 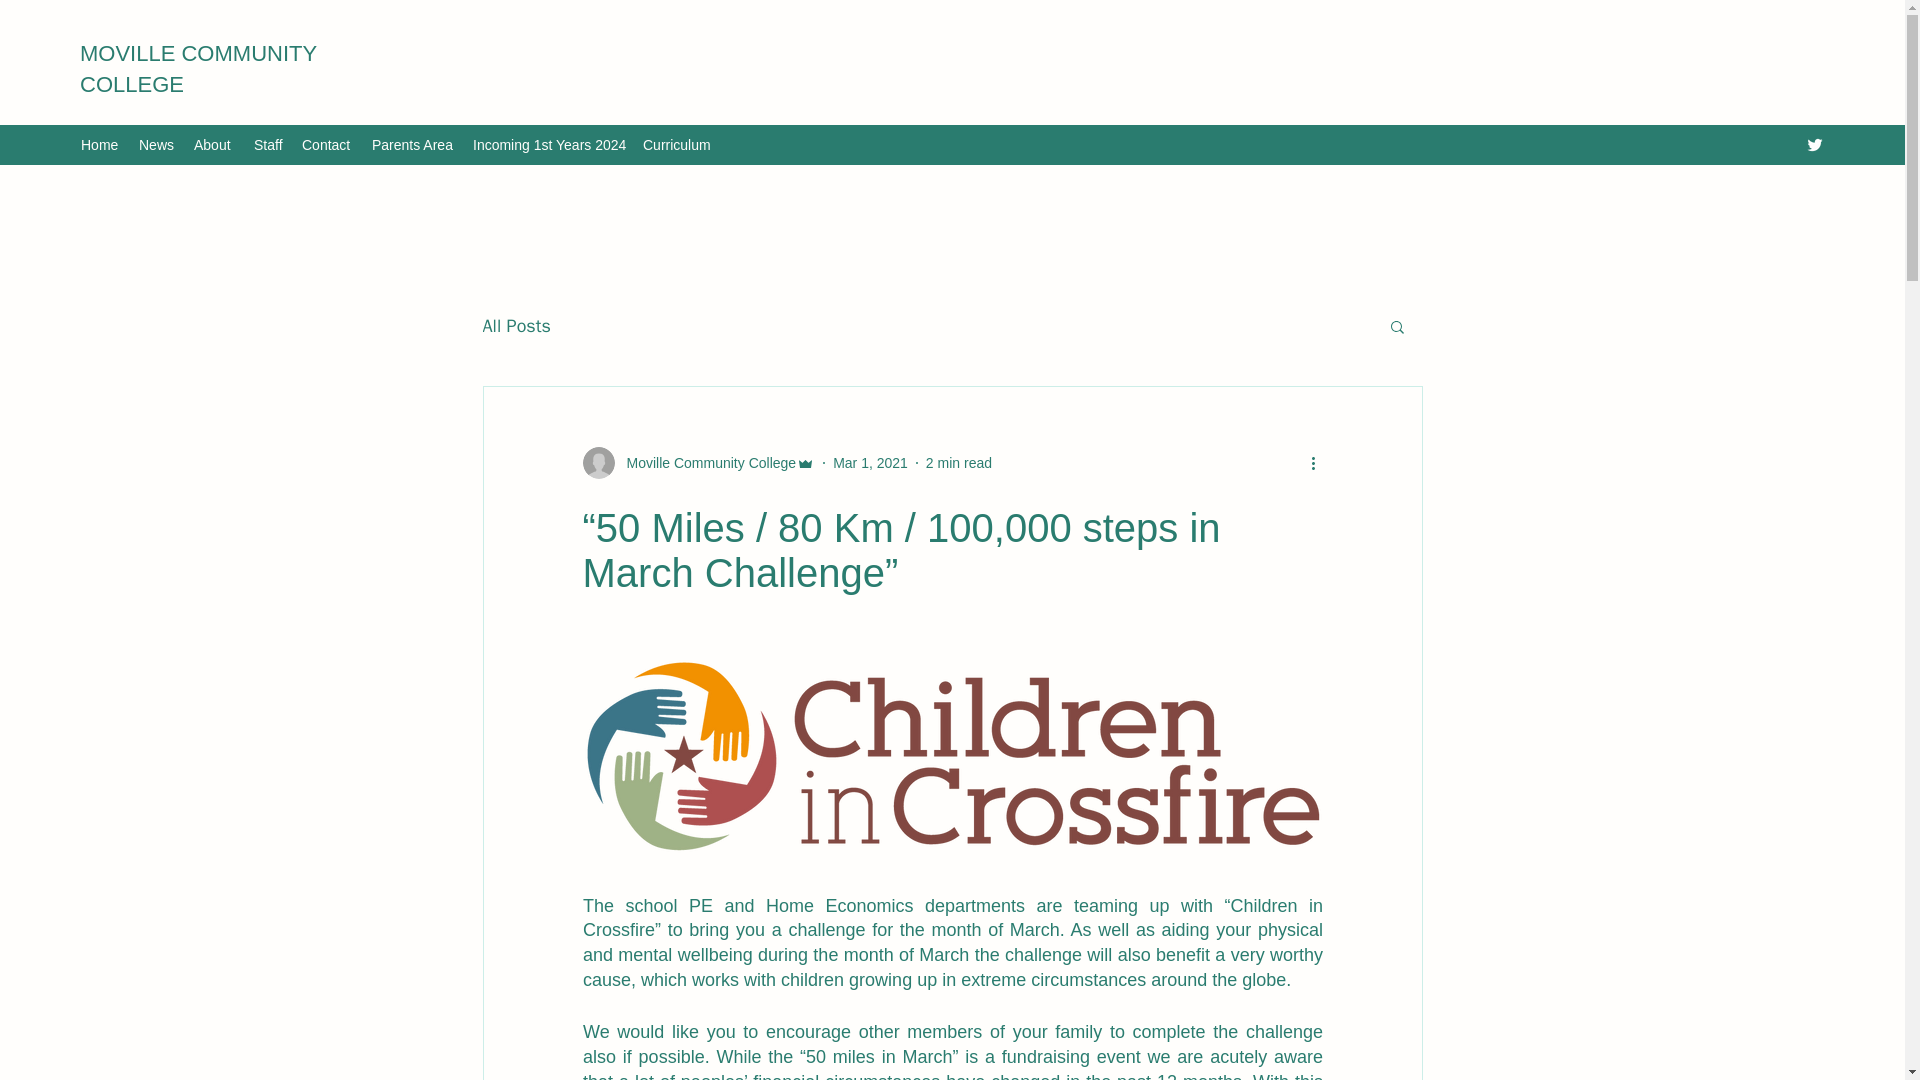 I want to click on Moville Community College, so click(x=705, y=463).